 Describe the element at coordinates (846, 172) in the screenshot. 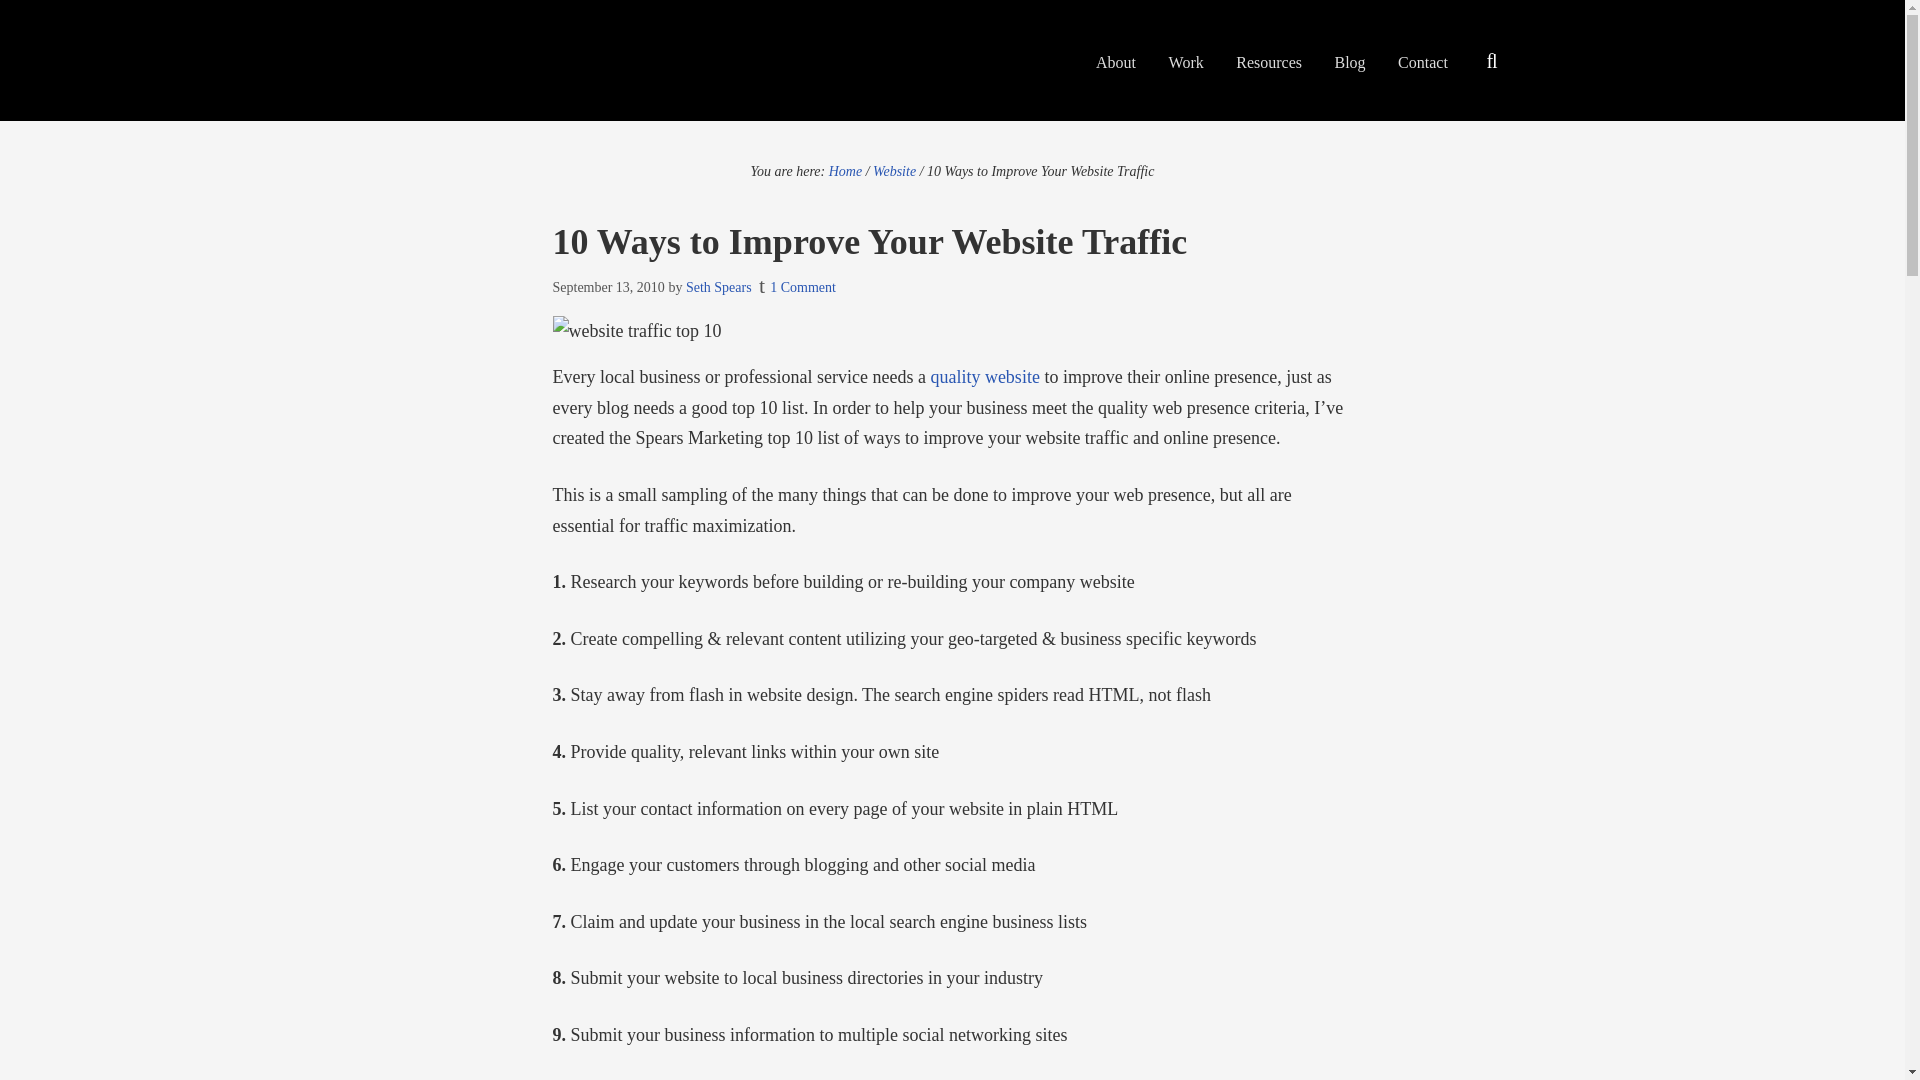

I see `Home` at that location.